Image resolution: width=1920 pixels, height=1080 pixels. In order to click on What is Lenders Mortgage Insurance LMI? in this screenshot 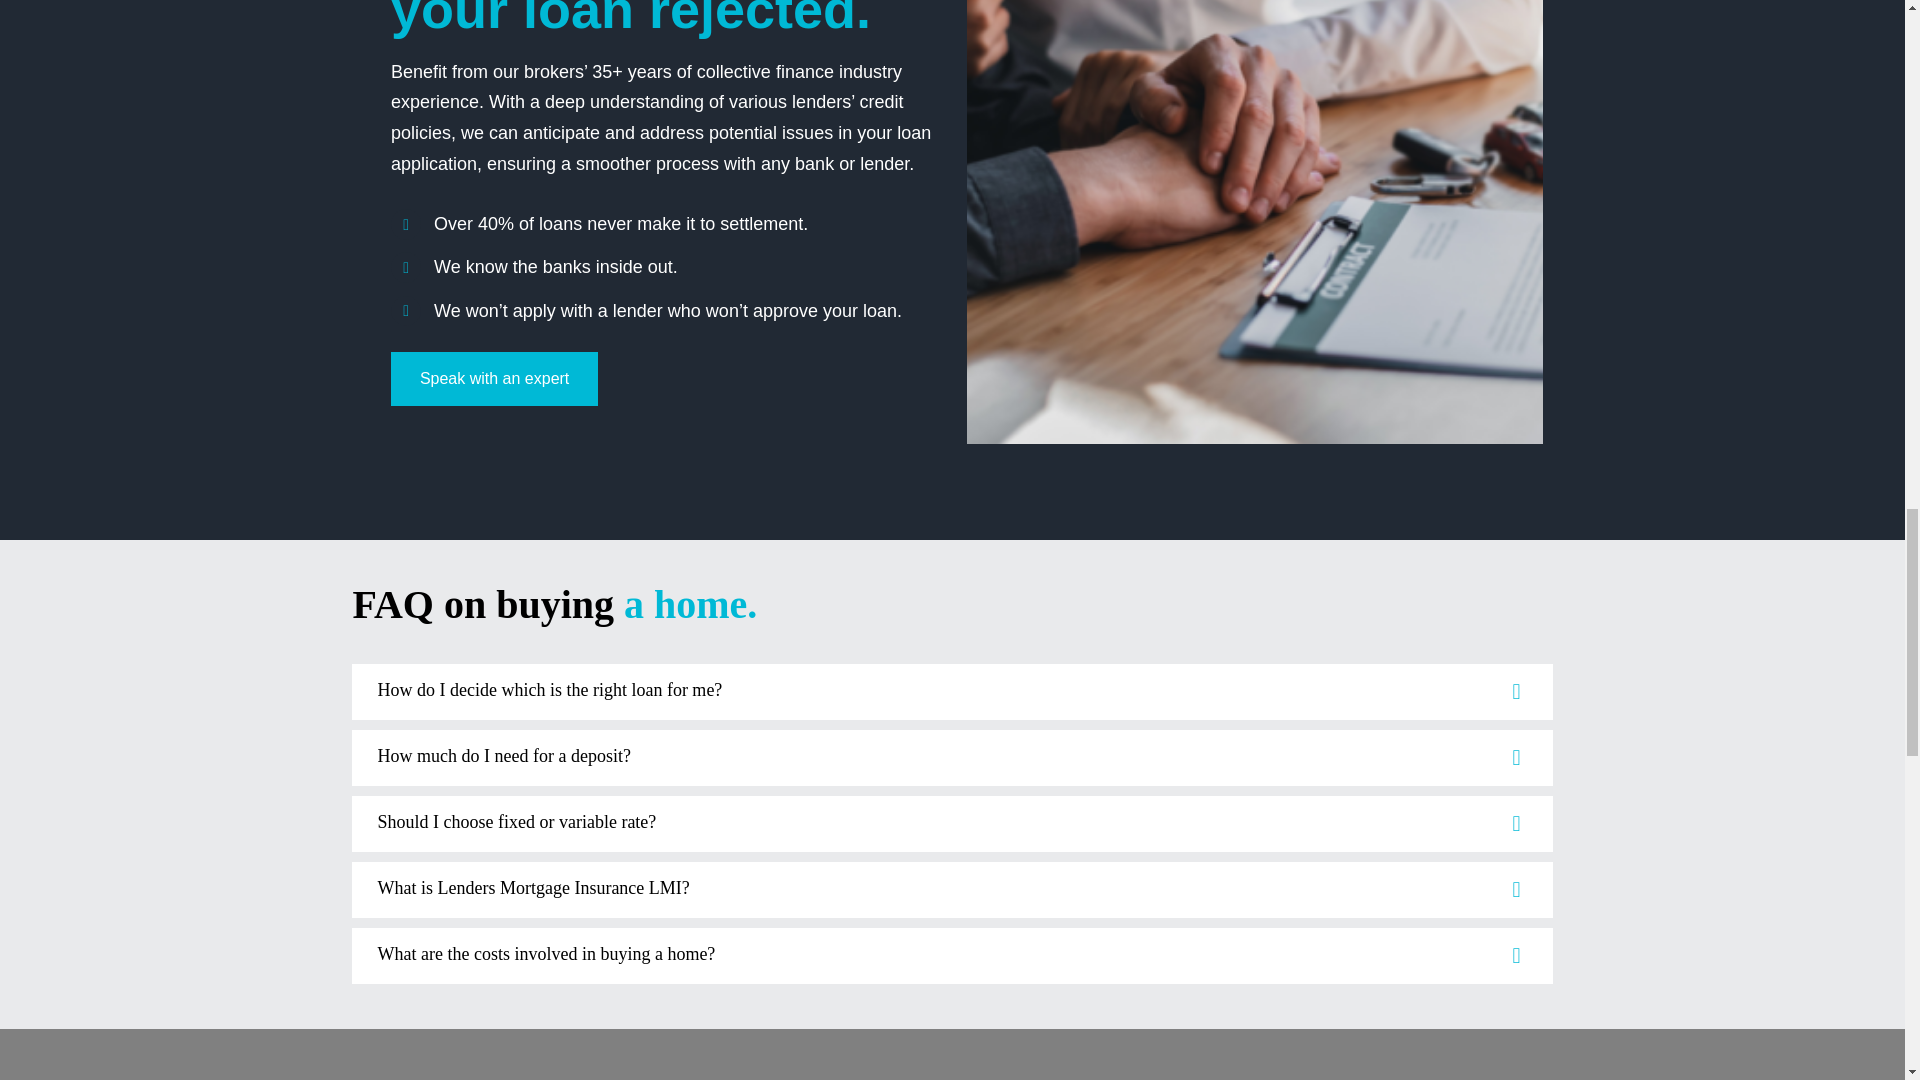, I will do `click(951, 890)`.